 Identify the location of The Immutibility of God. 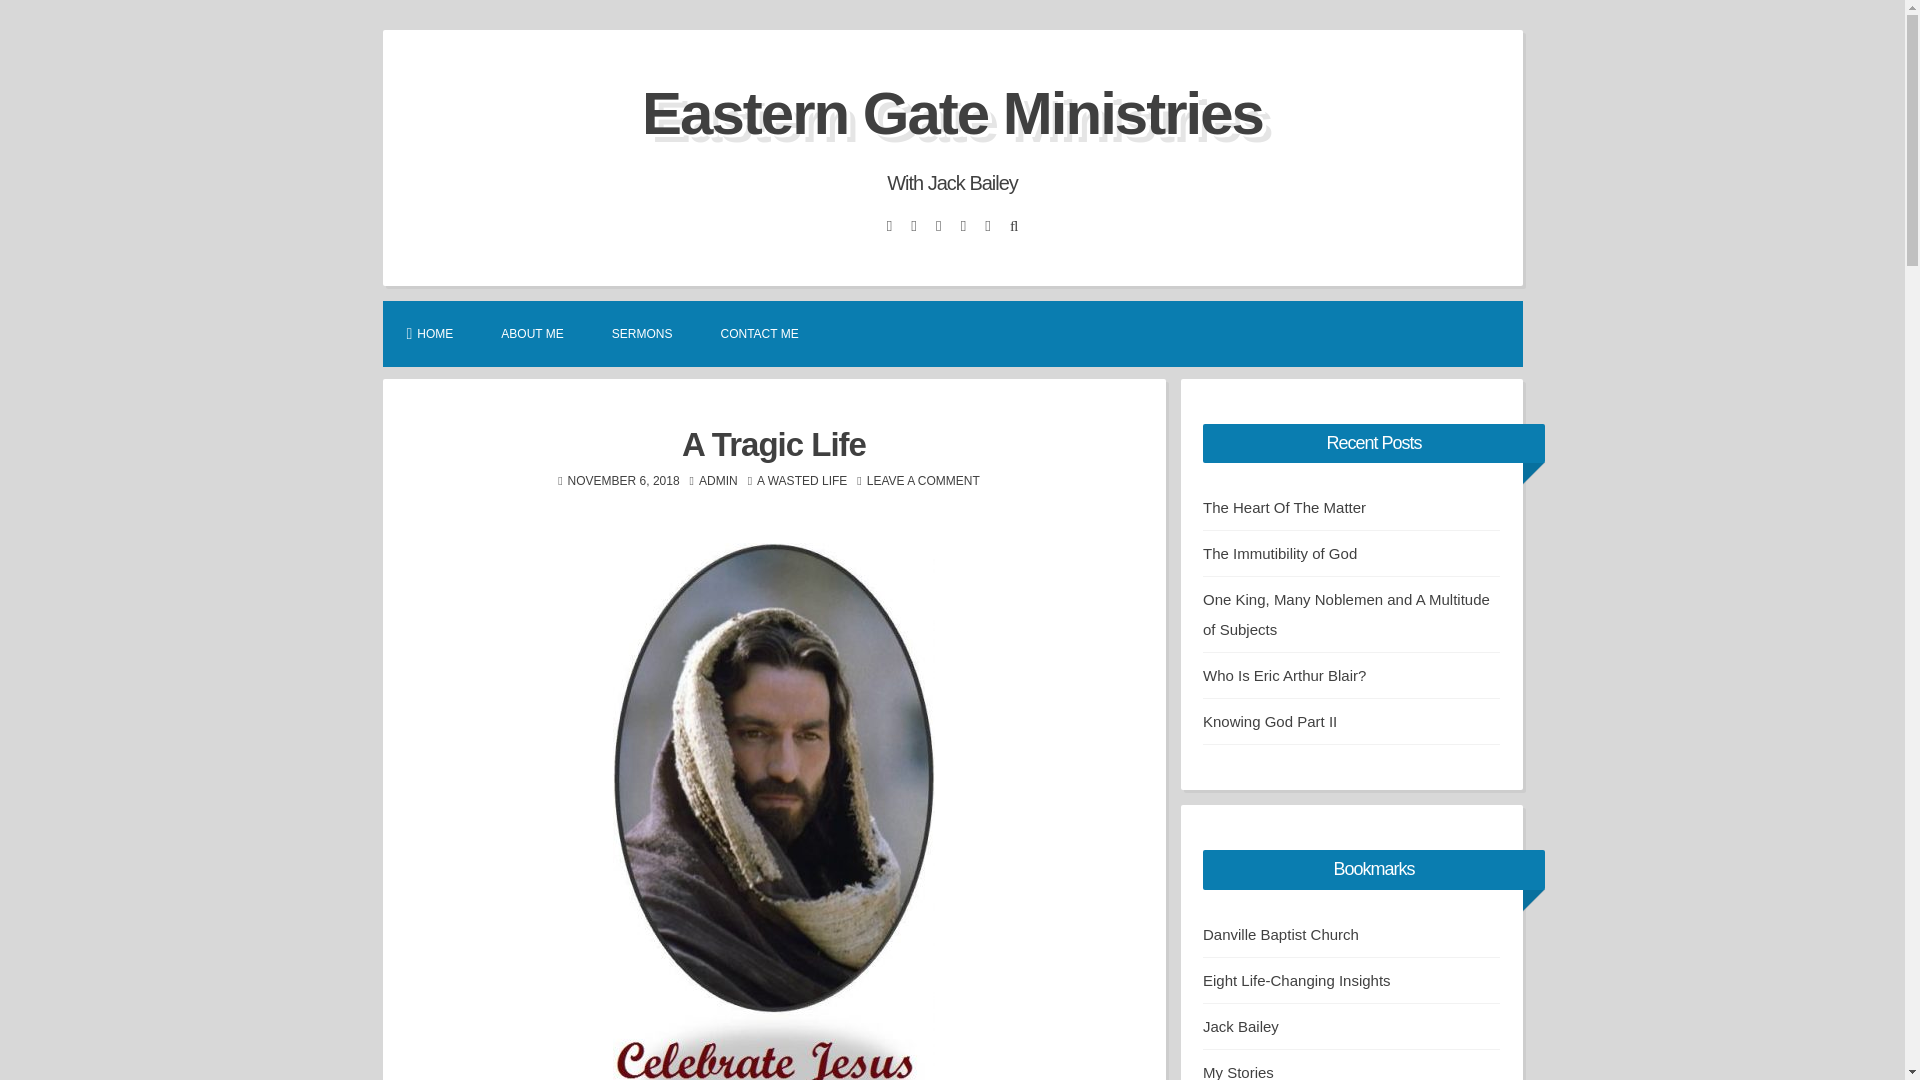
(1280, 553).